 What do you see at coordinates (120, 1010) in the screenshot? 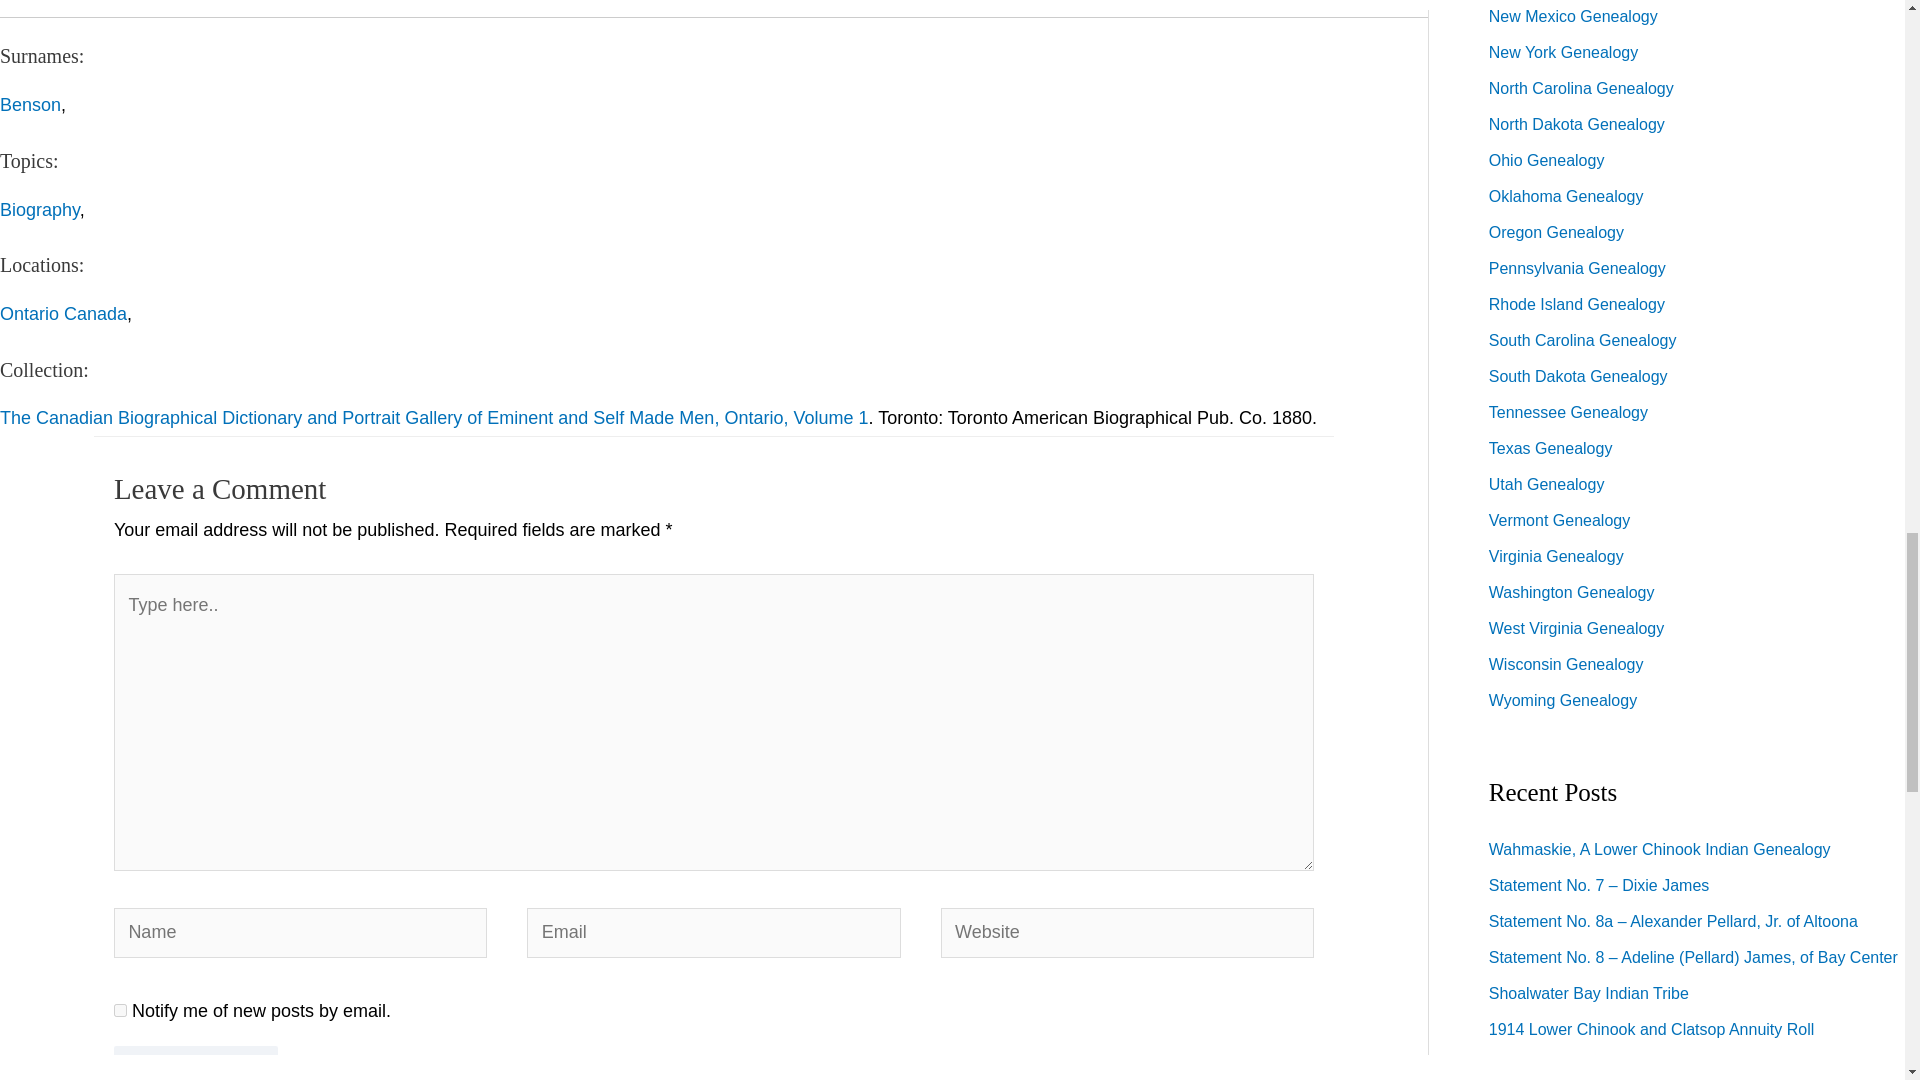
I see `subscribe` at bounding box center [120, 1010].